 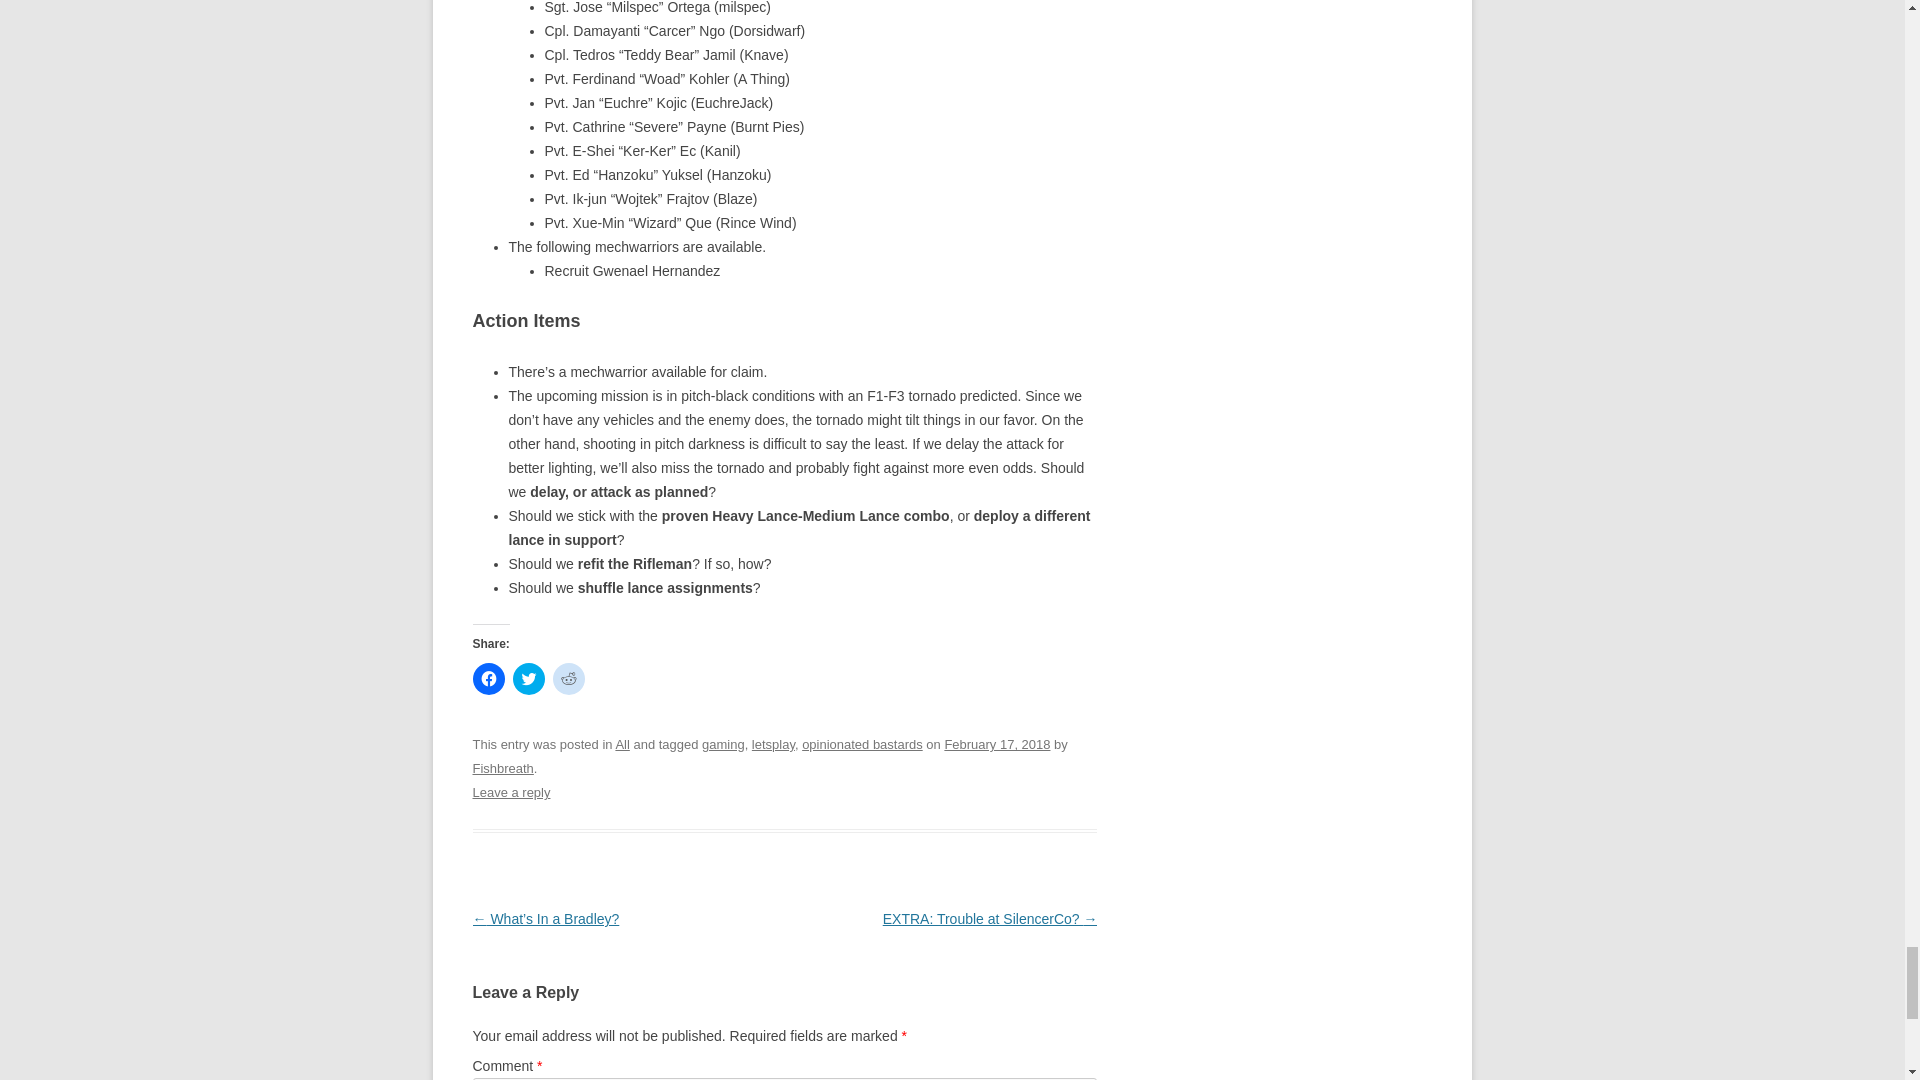 I want to click on View all posts by Fishbreath, so click(x=502, y=768).